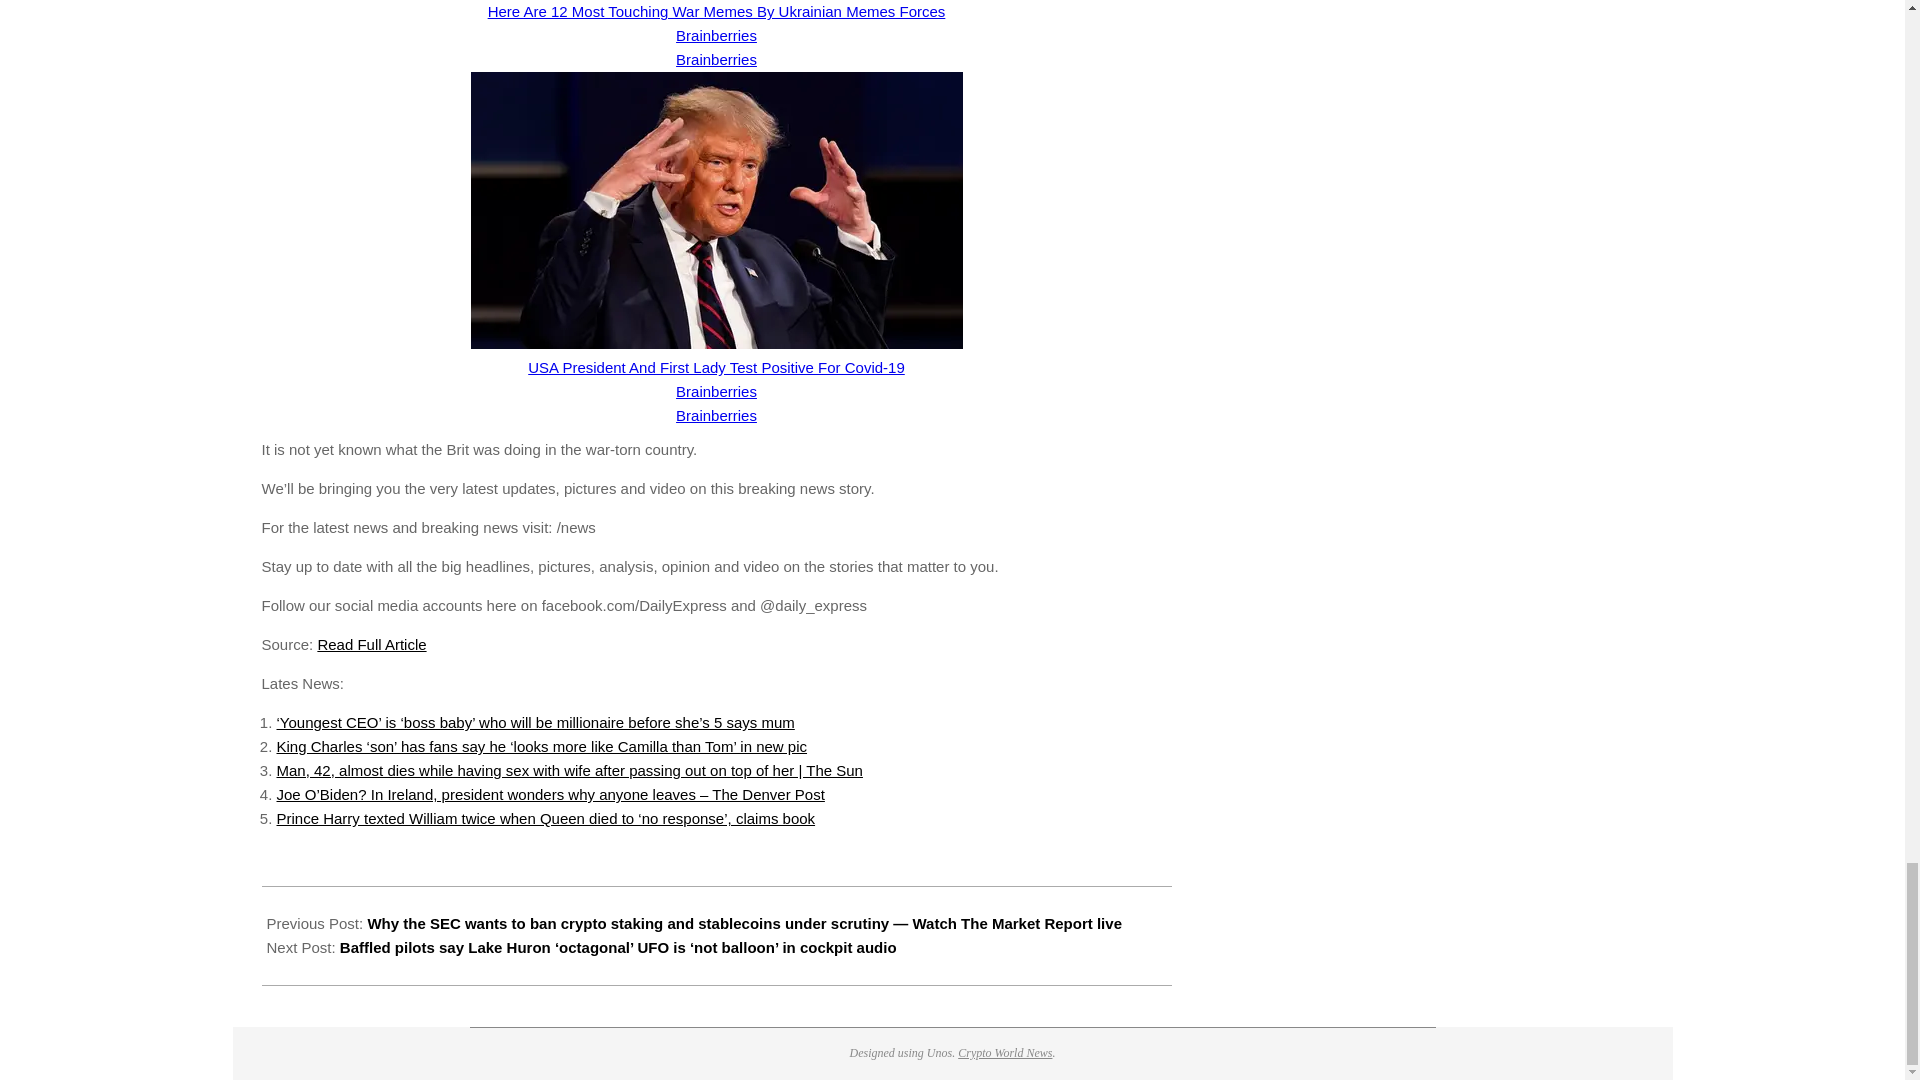  Describe the element at coordinates (1005, 1052) in the screenshot. I see `Crypto World News` at that location.